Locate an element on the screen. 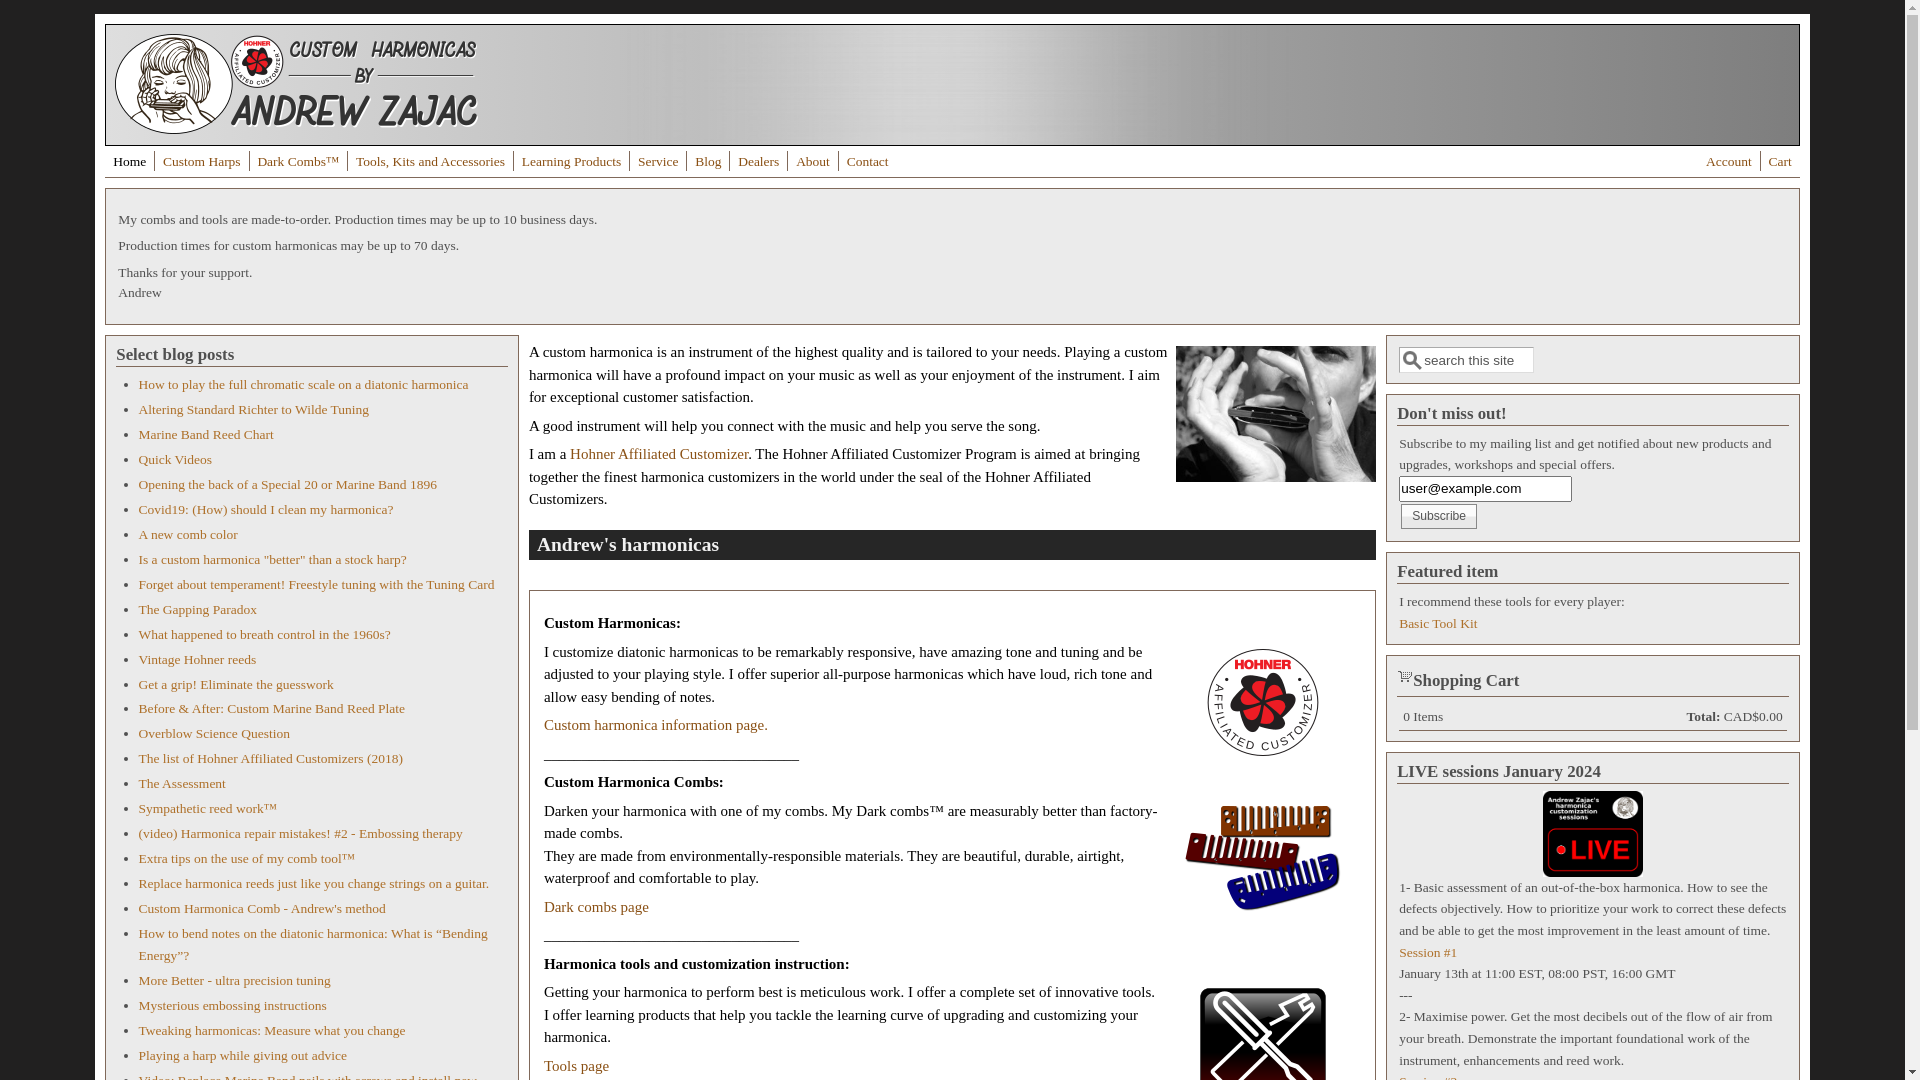 This screenshot has width=1920, height=1080. Custom Harmonica Comb - Andrew's method is located at coordinates (262, 908).